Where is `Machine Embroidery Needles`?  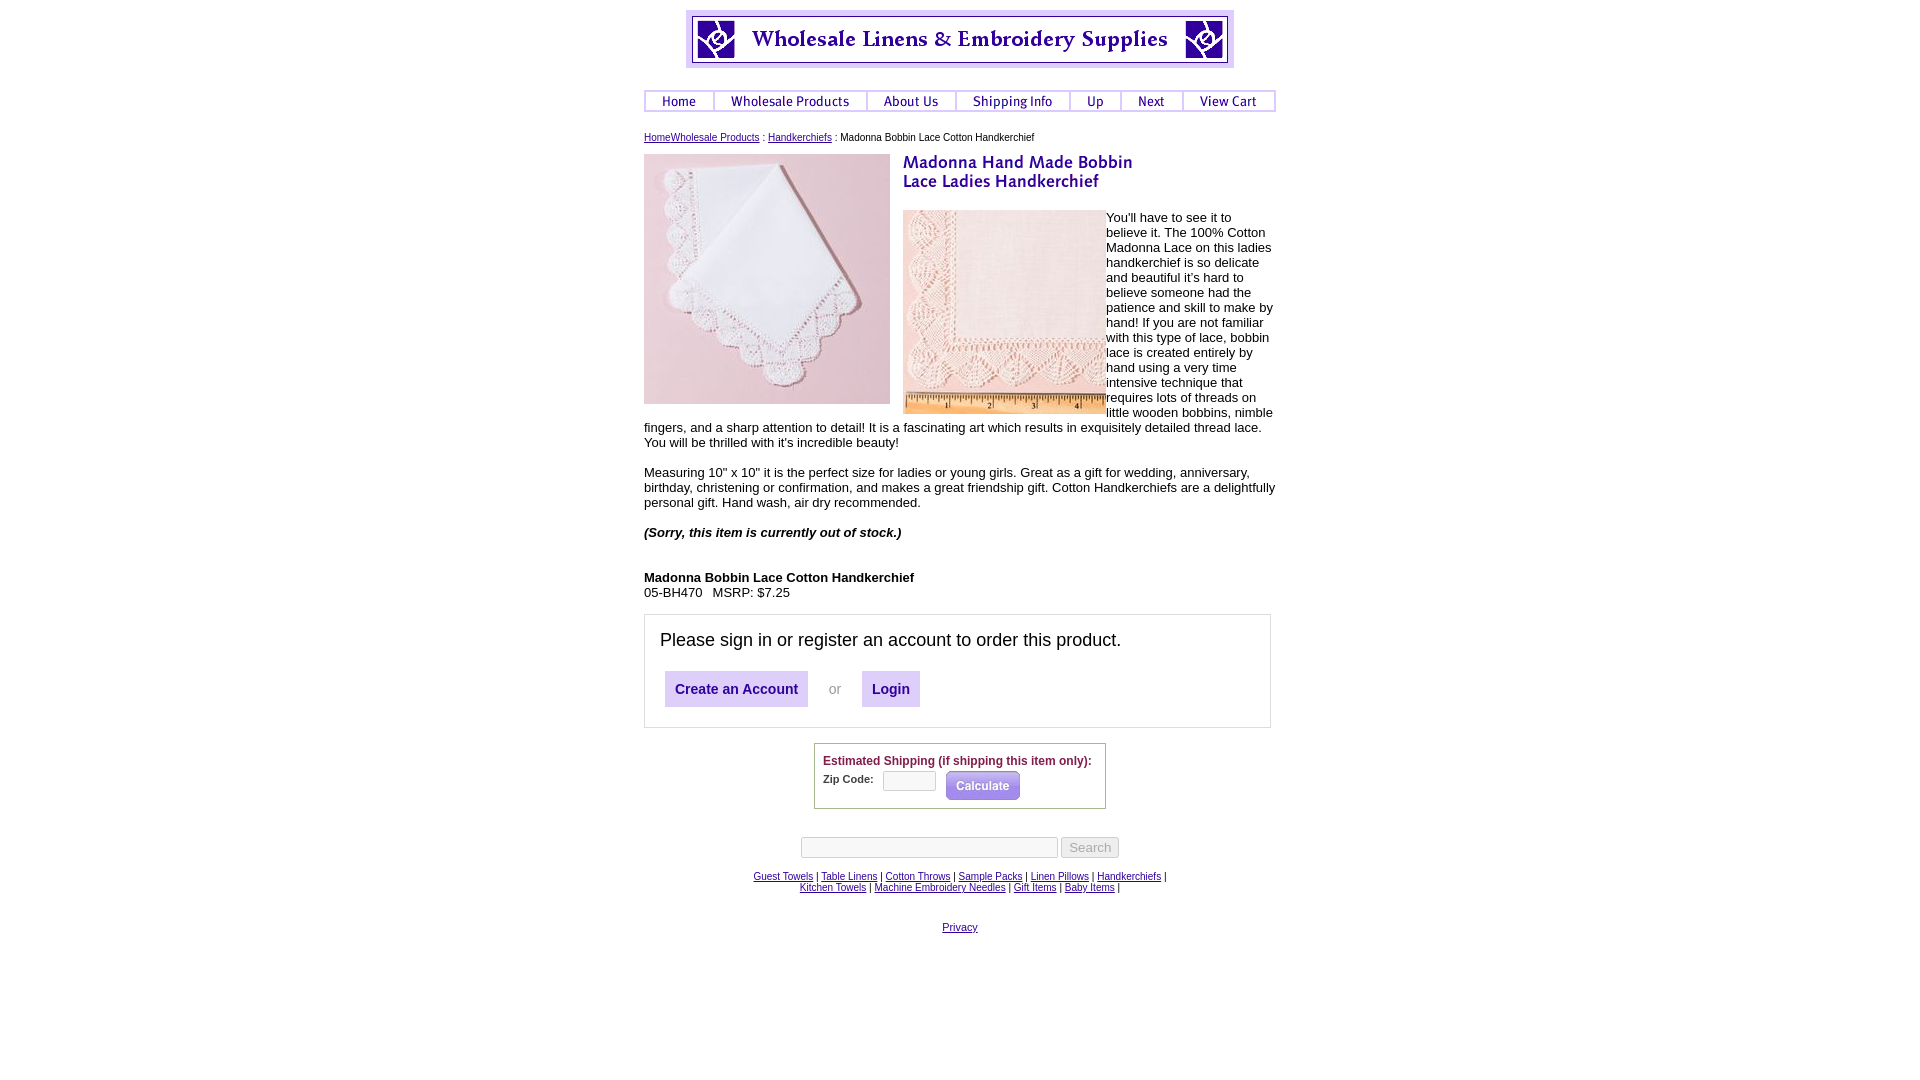
Machine Embroidery Needles is located at coordinates (938, 888).